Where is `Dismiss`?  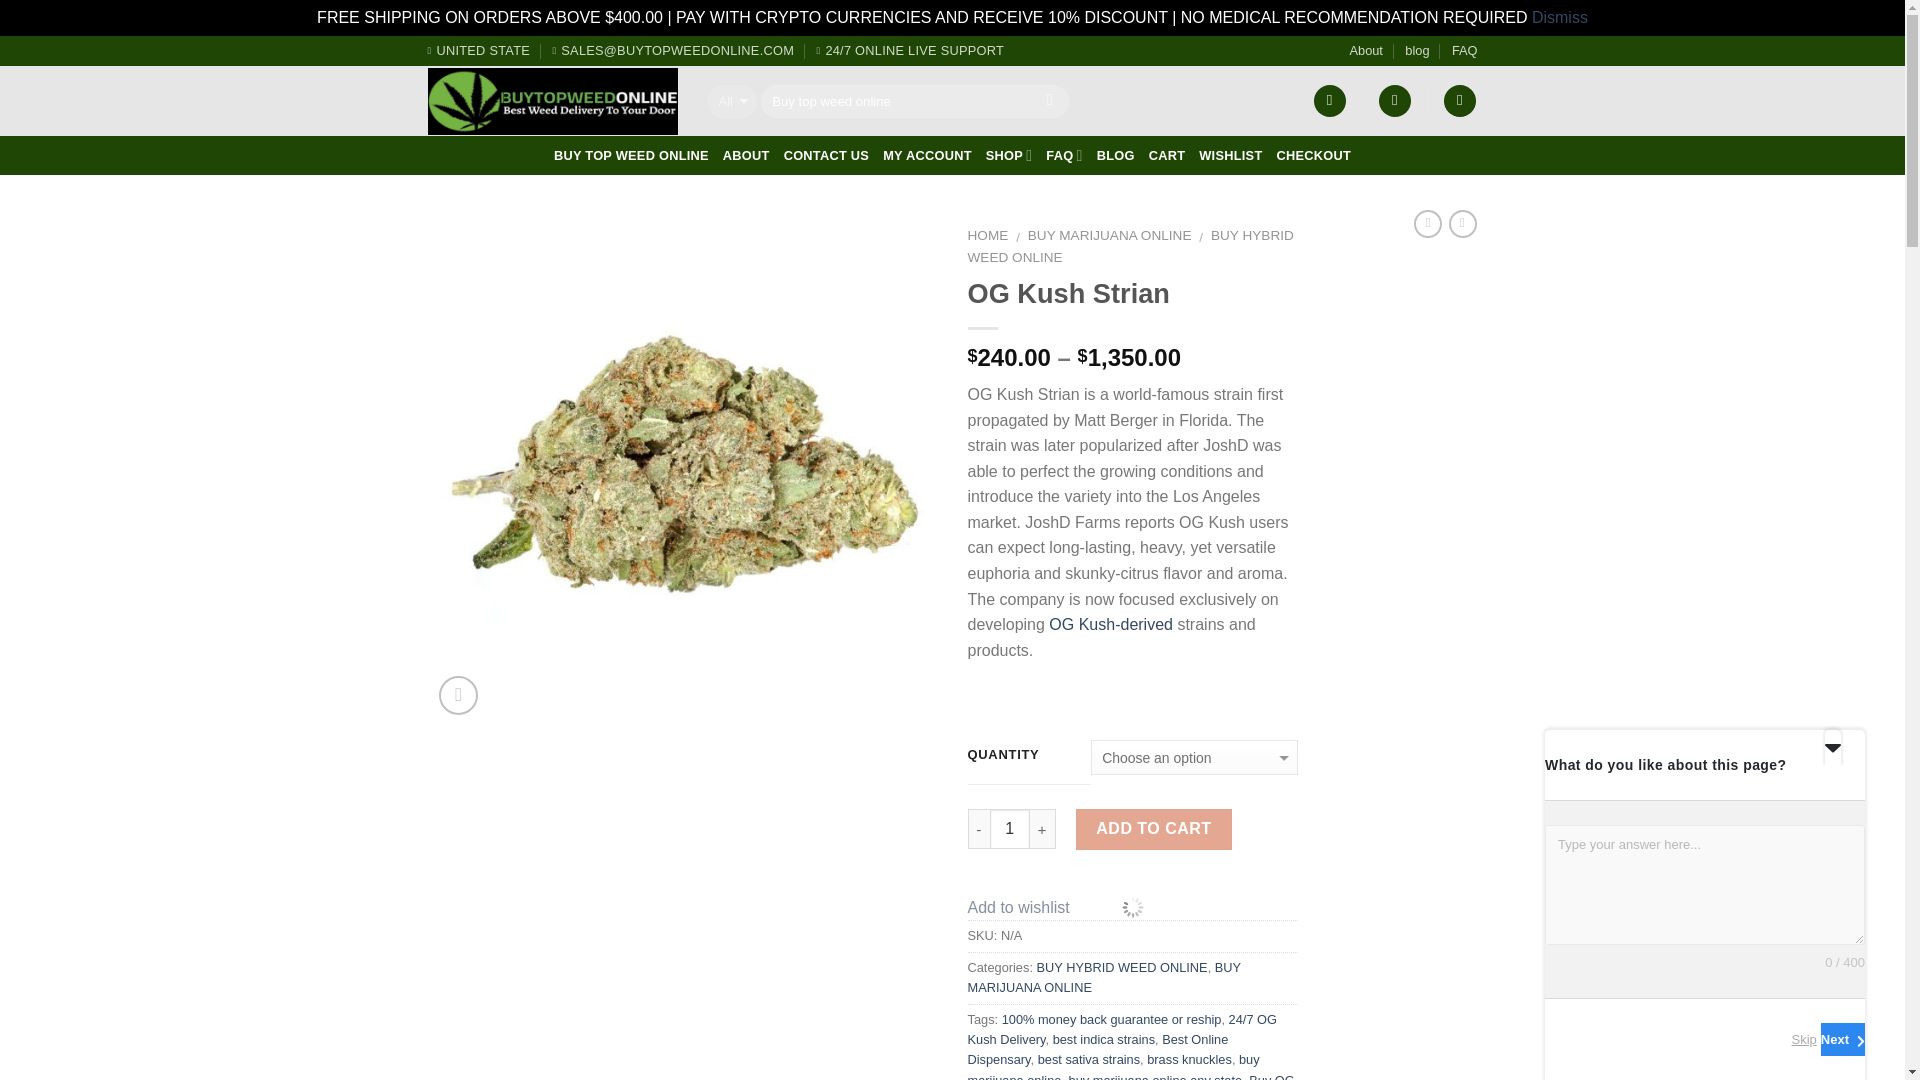 Dismiss is located at coordinates (1560, 16).